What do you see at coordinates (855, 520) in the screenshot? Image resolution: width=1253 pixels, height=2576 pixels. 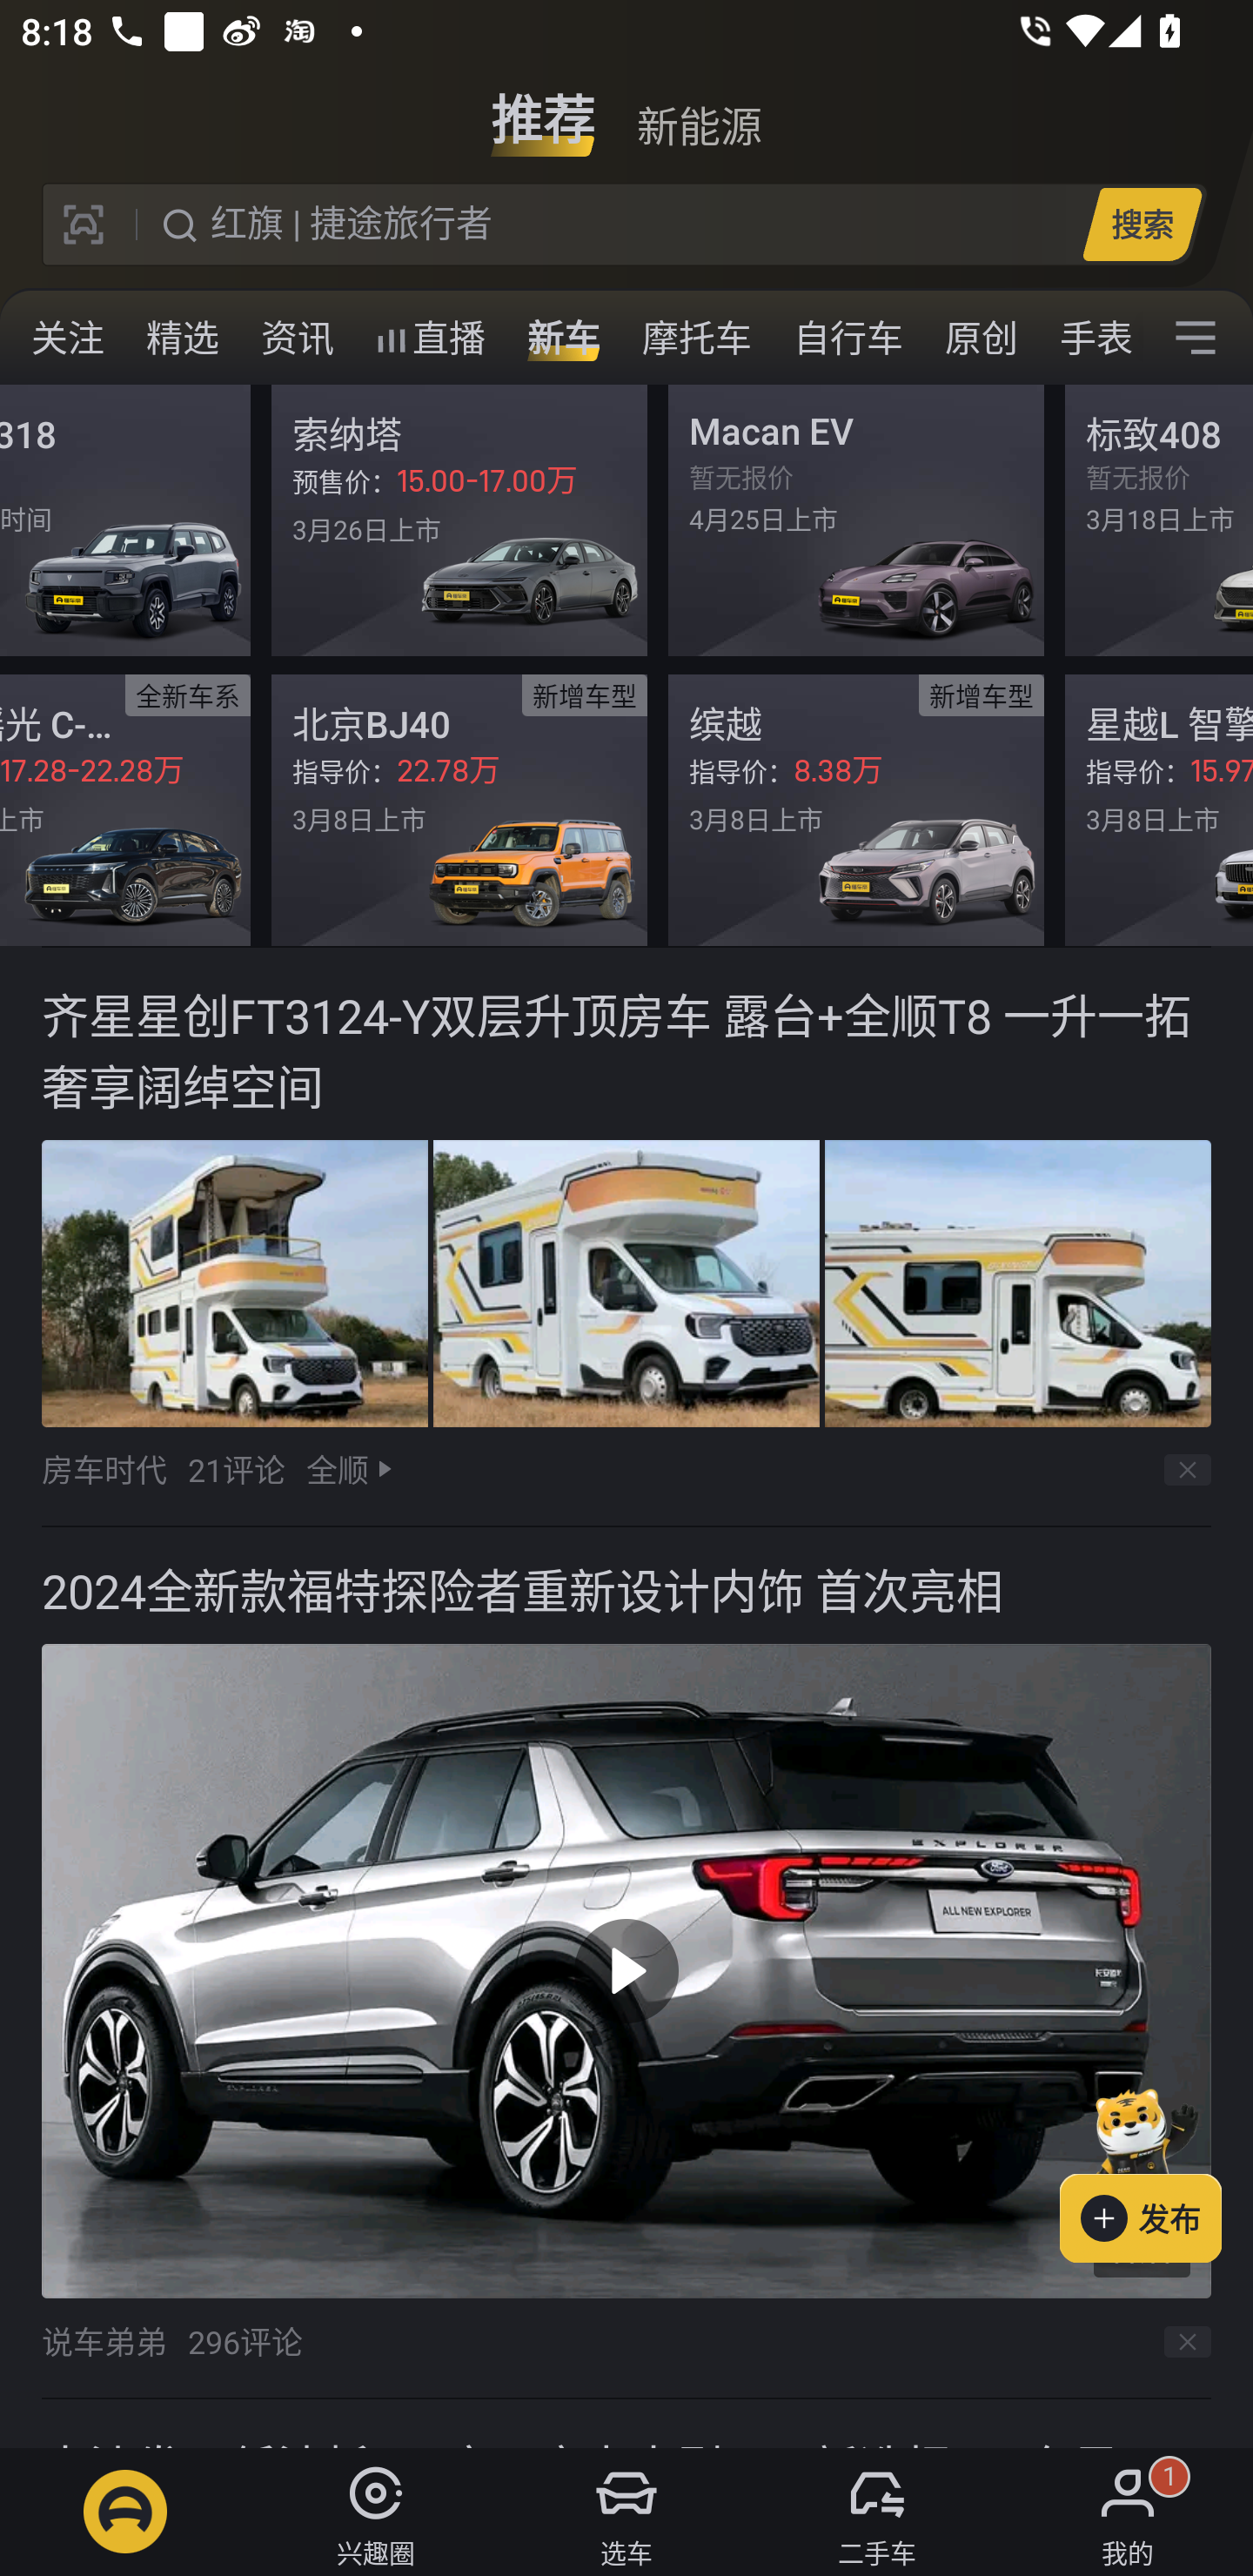 I see `暂无报价` at bounding box center [855, 520].